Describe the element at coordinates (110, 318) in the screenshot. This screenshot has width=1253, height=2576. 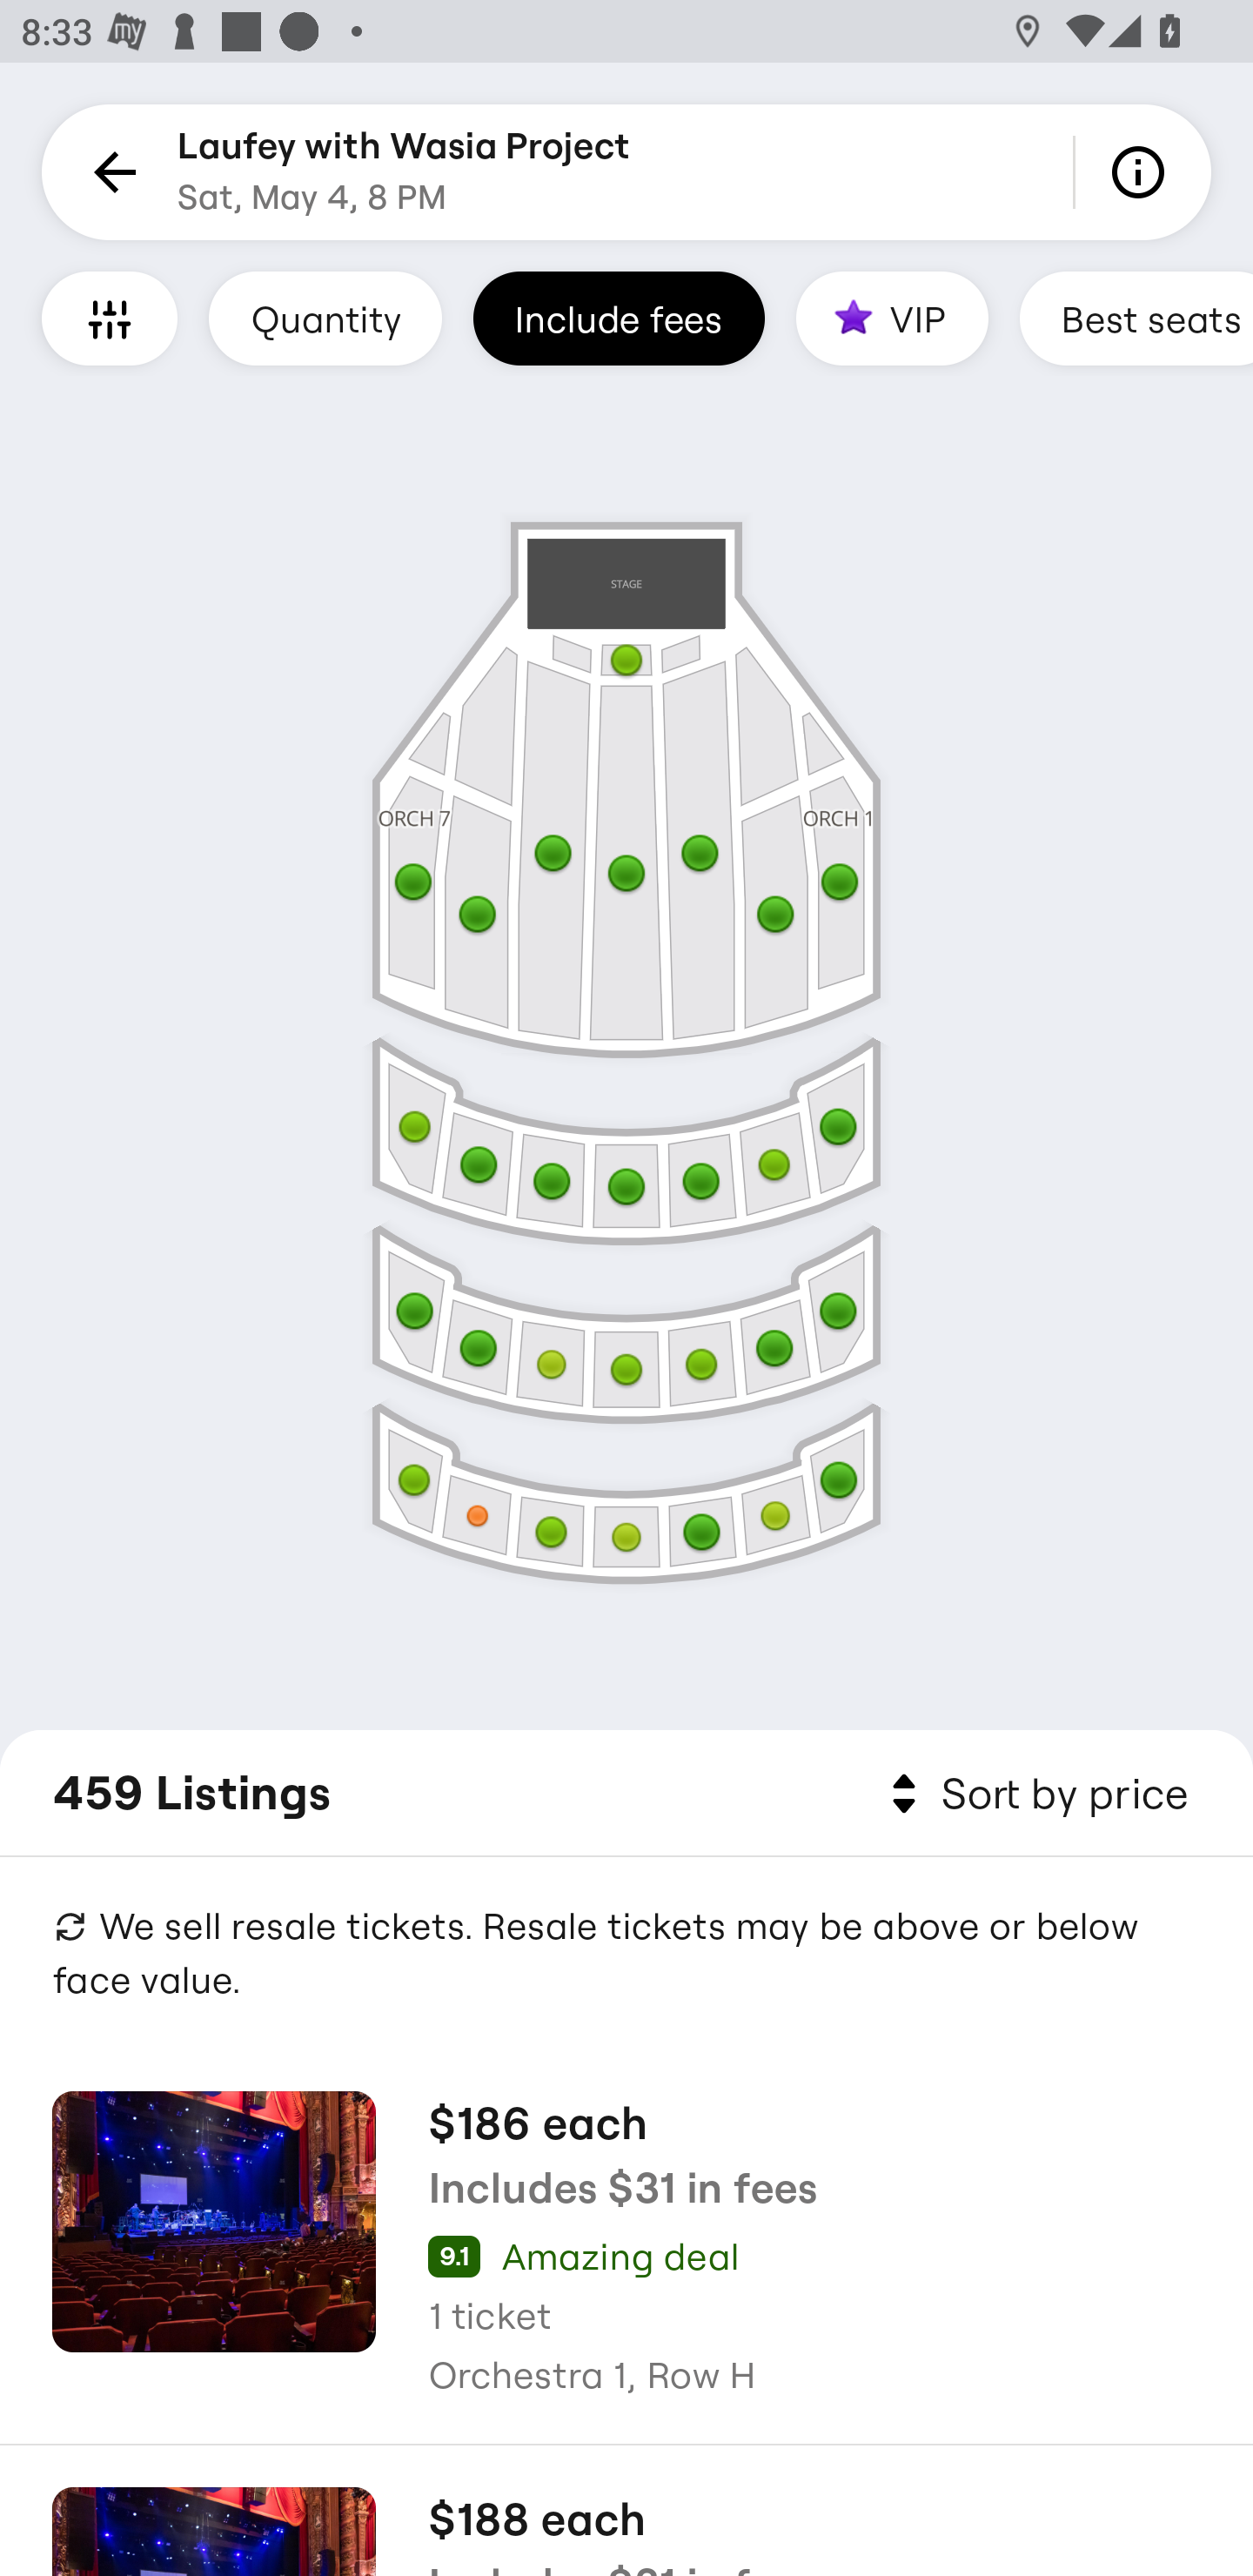
I see `Filters and Accessible Seating` at that location.